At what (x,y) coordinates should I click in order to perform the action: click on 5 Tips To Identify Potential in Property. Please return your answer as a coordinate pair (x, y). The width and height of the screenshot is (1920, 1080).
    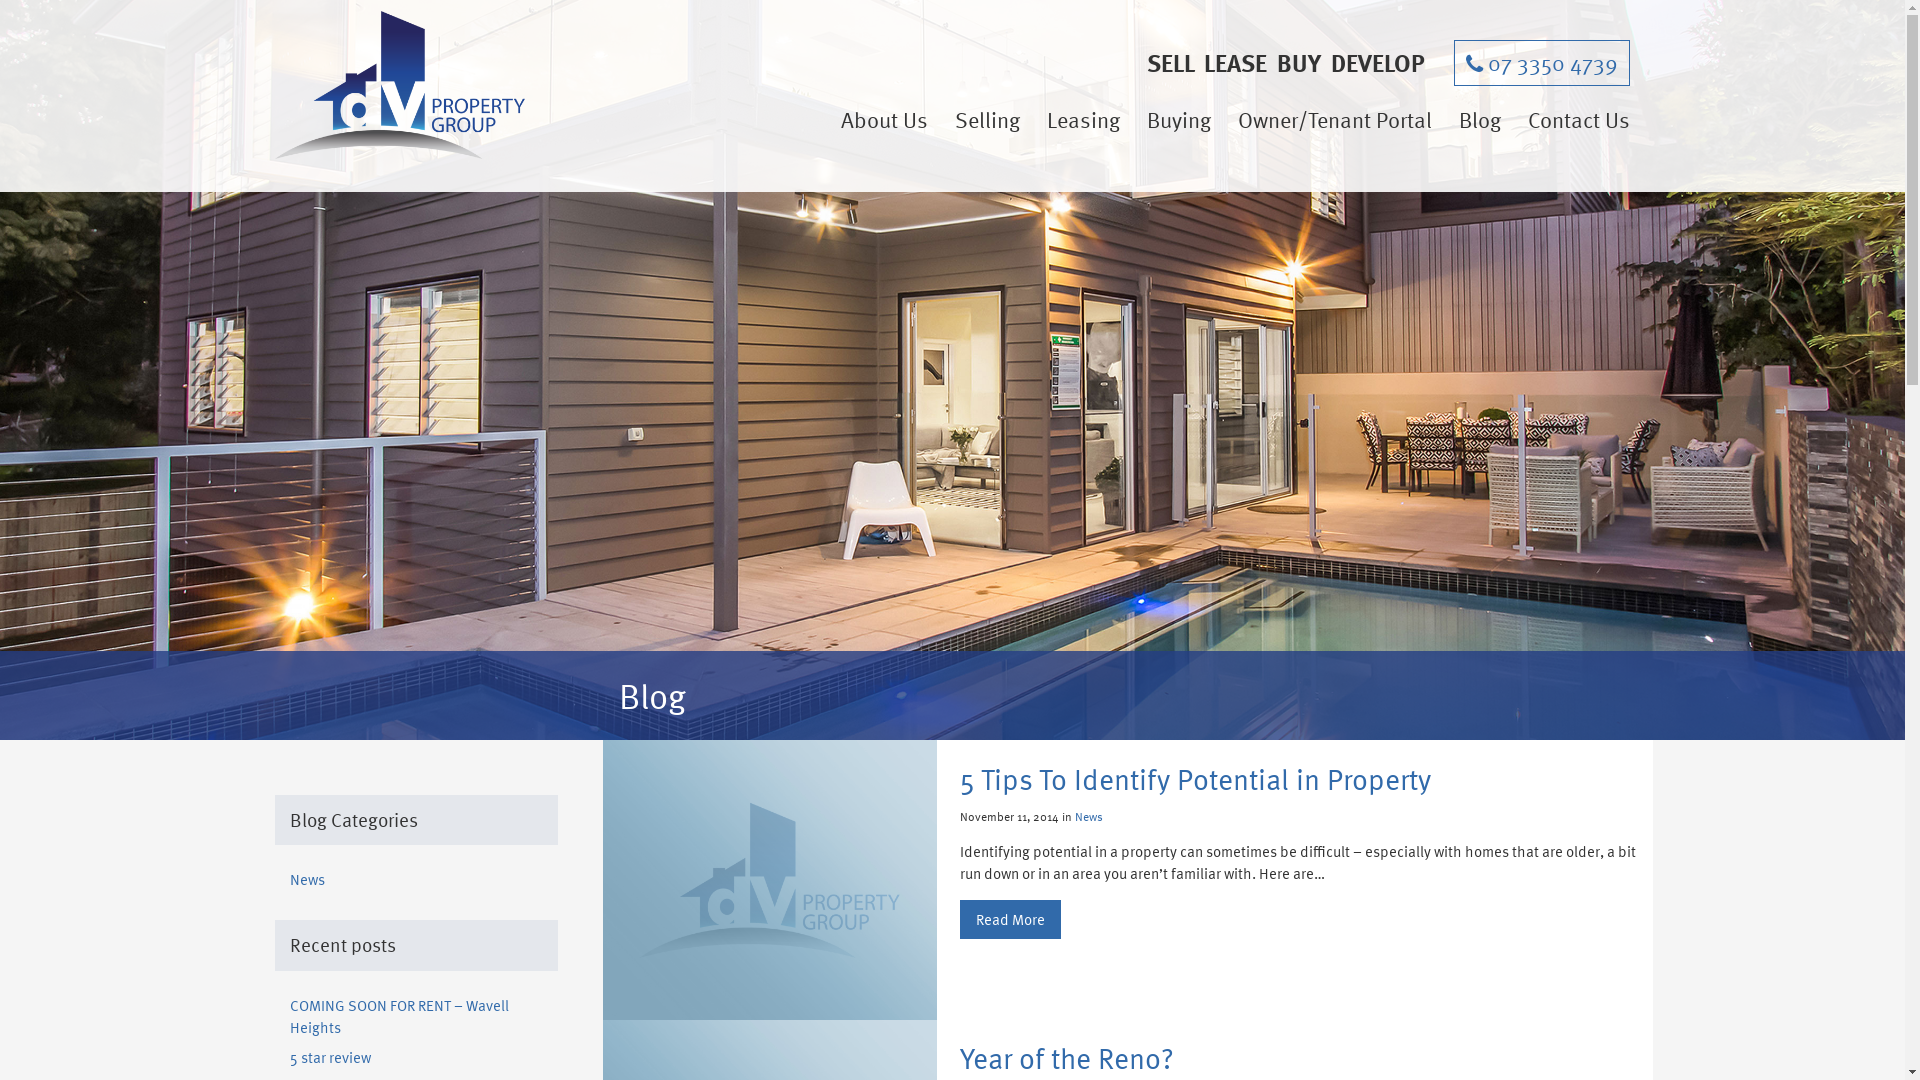
    Looking at the image, I should click on (1306, 779).